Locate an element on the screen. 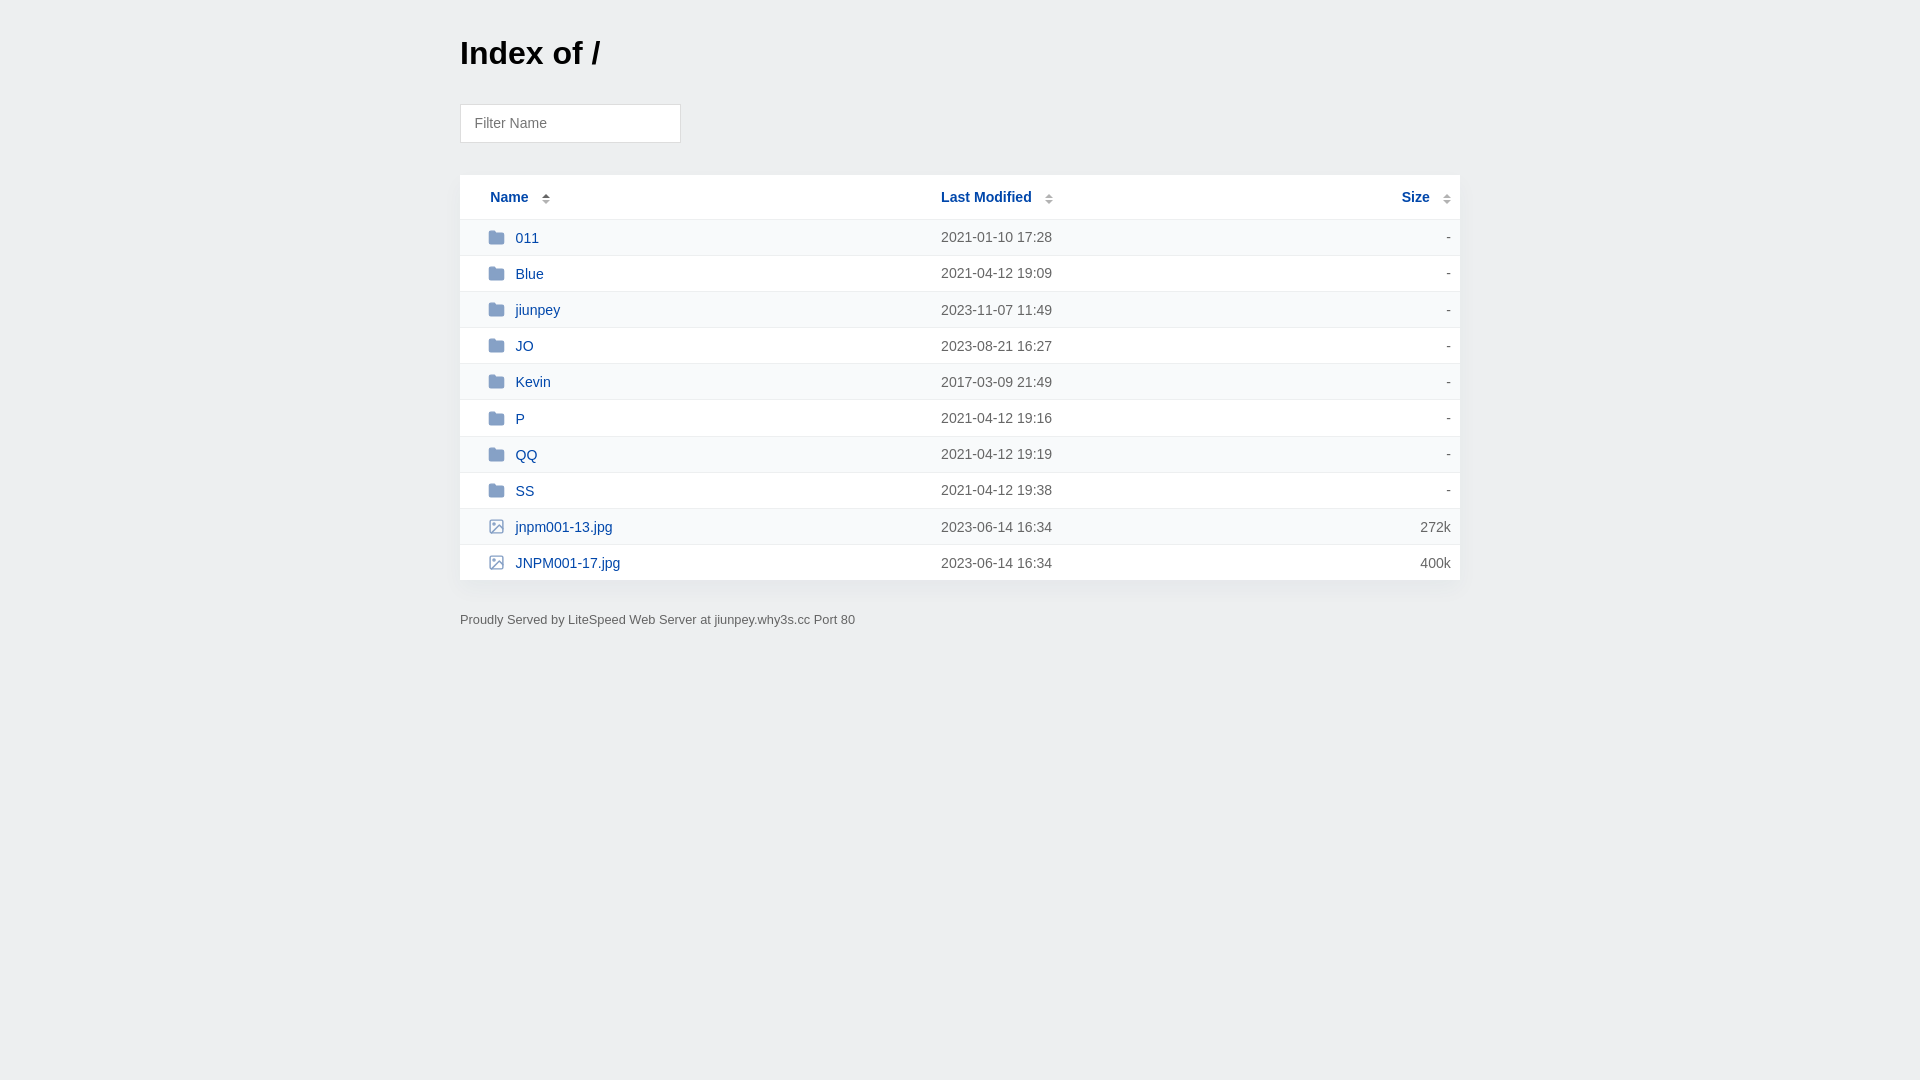 The image size is (1920, 1080). Last Modified is located at coordinates (997, 197).